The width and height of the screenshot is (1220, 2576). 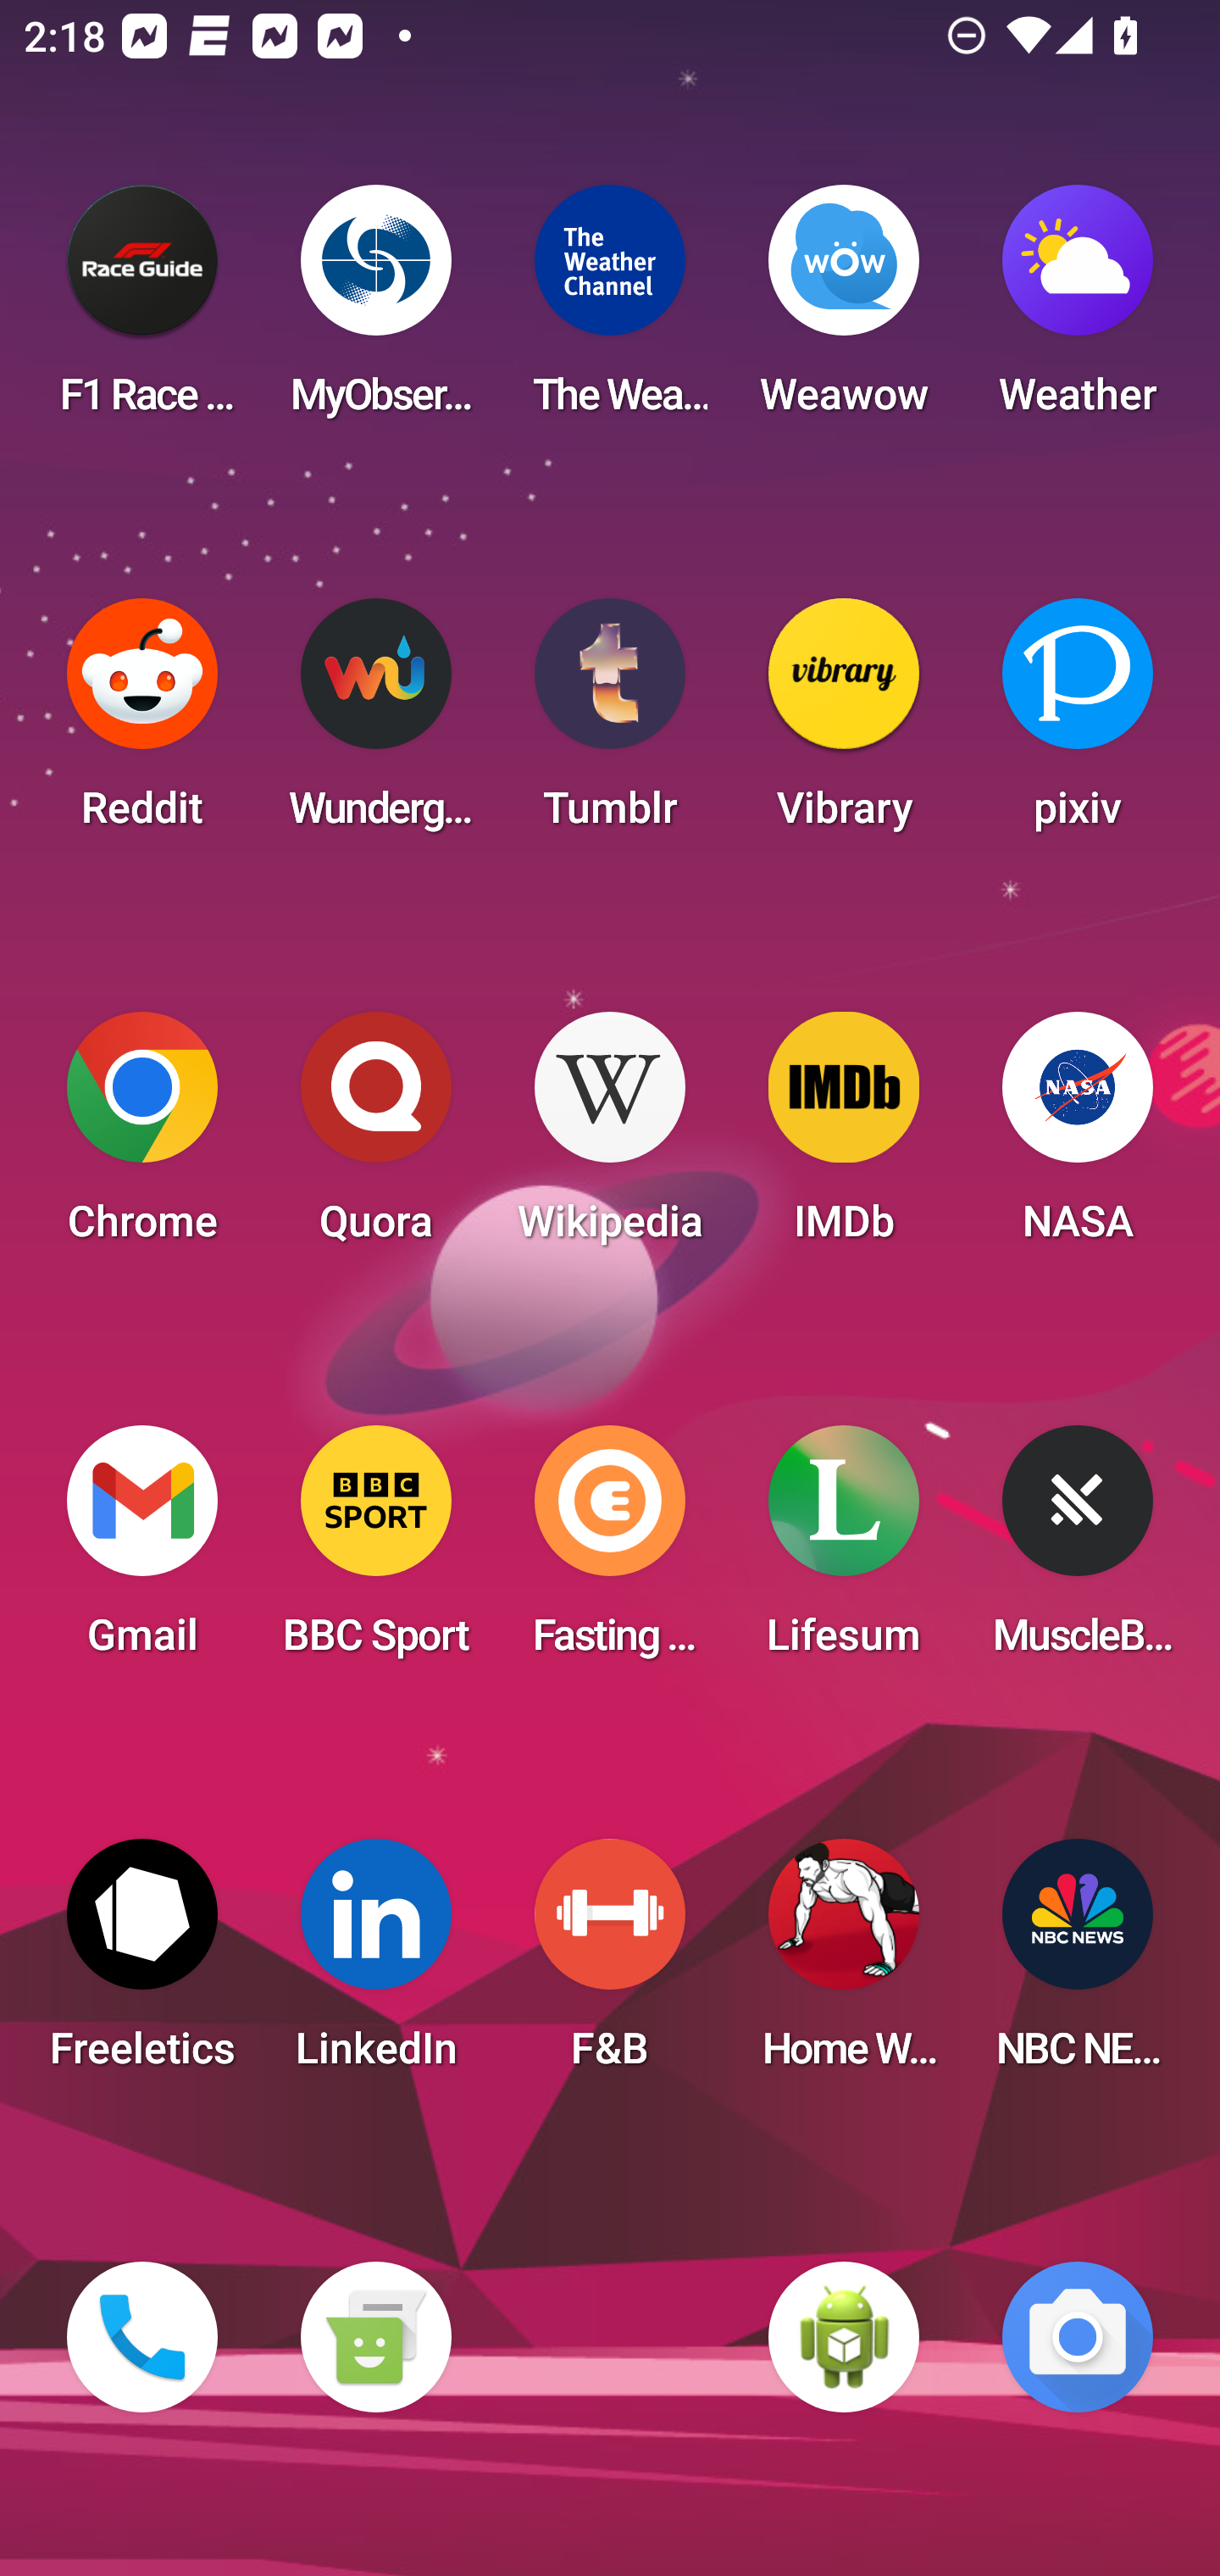 What do you see at coordinates (142, 310) in the screenshot?
I see `F1 Race Guide` at bounding box center [142, 310].